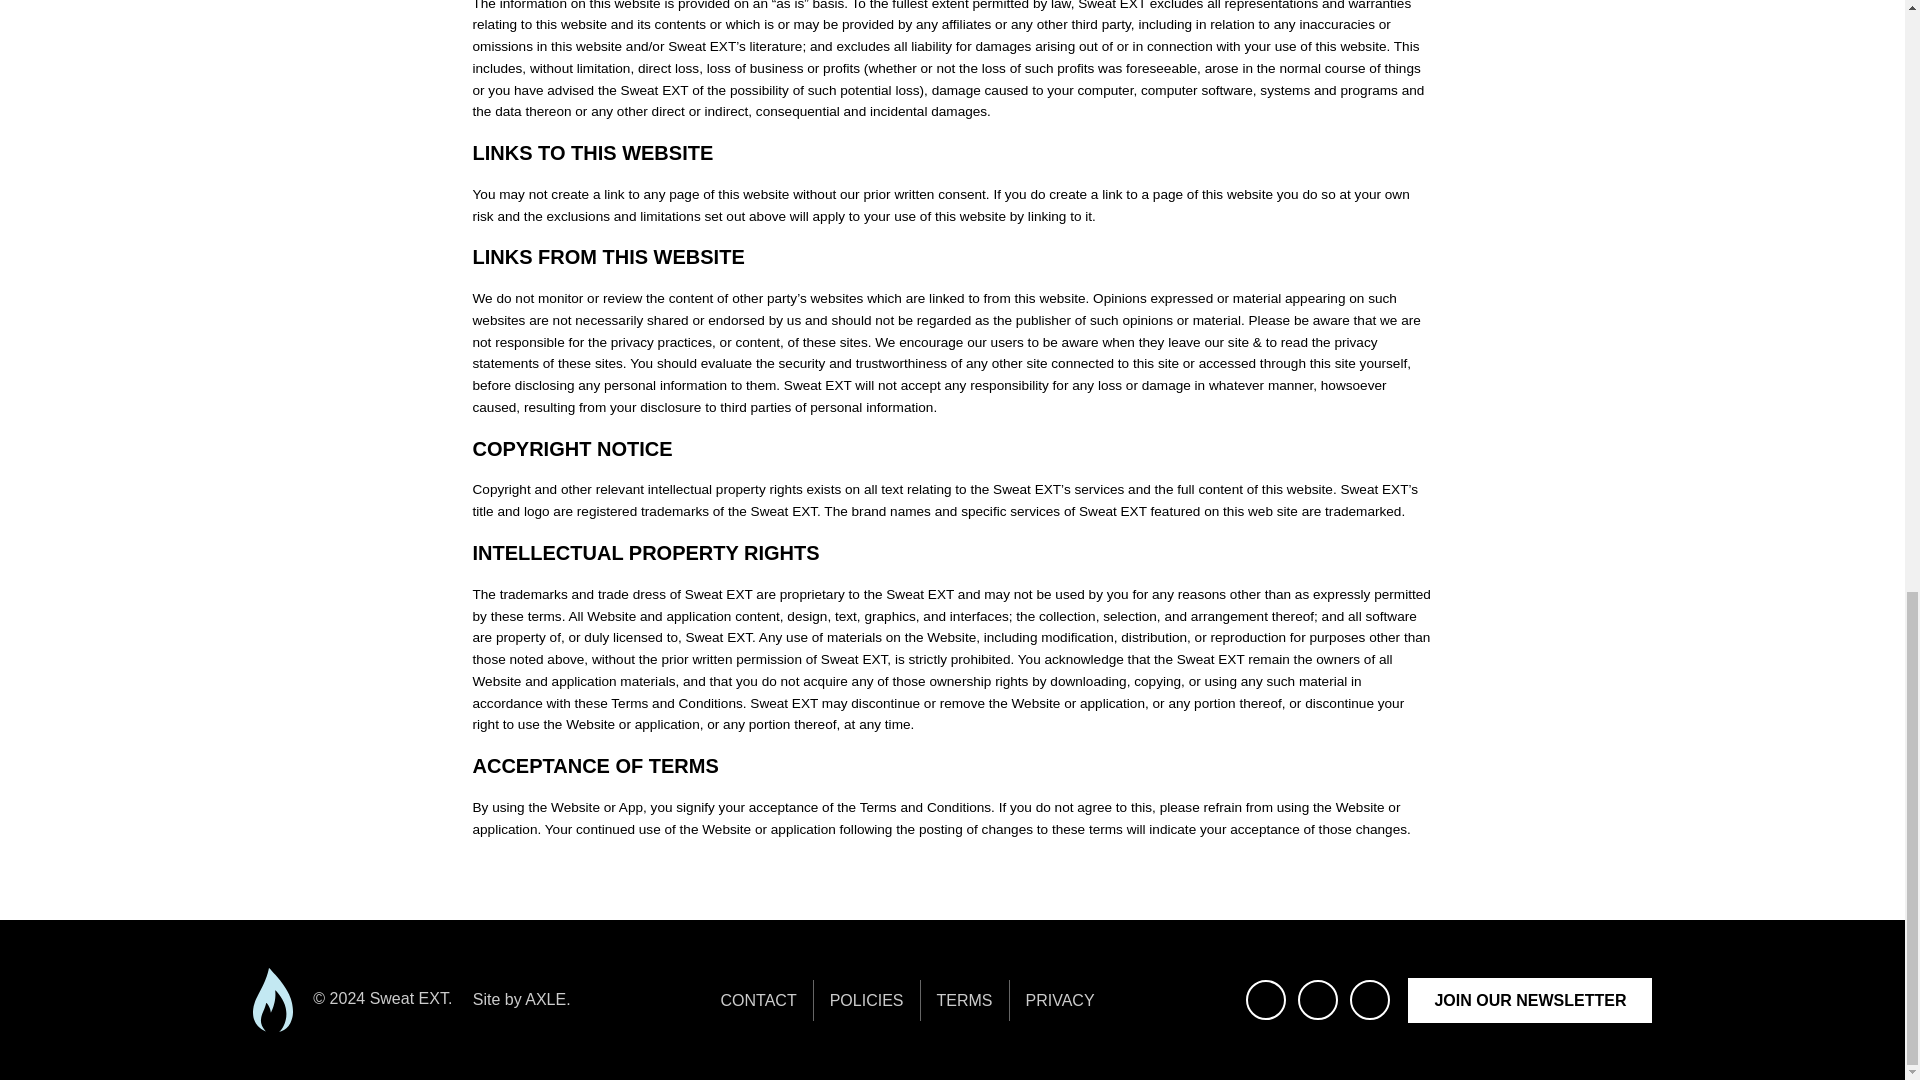 This screenshot has width=1920, height=1080. Describe the element at coordinates (1060, 1000) in the screenshot. I see `PRIVACY` at that location.